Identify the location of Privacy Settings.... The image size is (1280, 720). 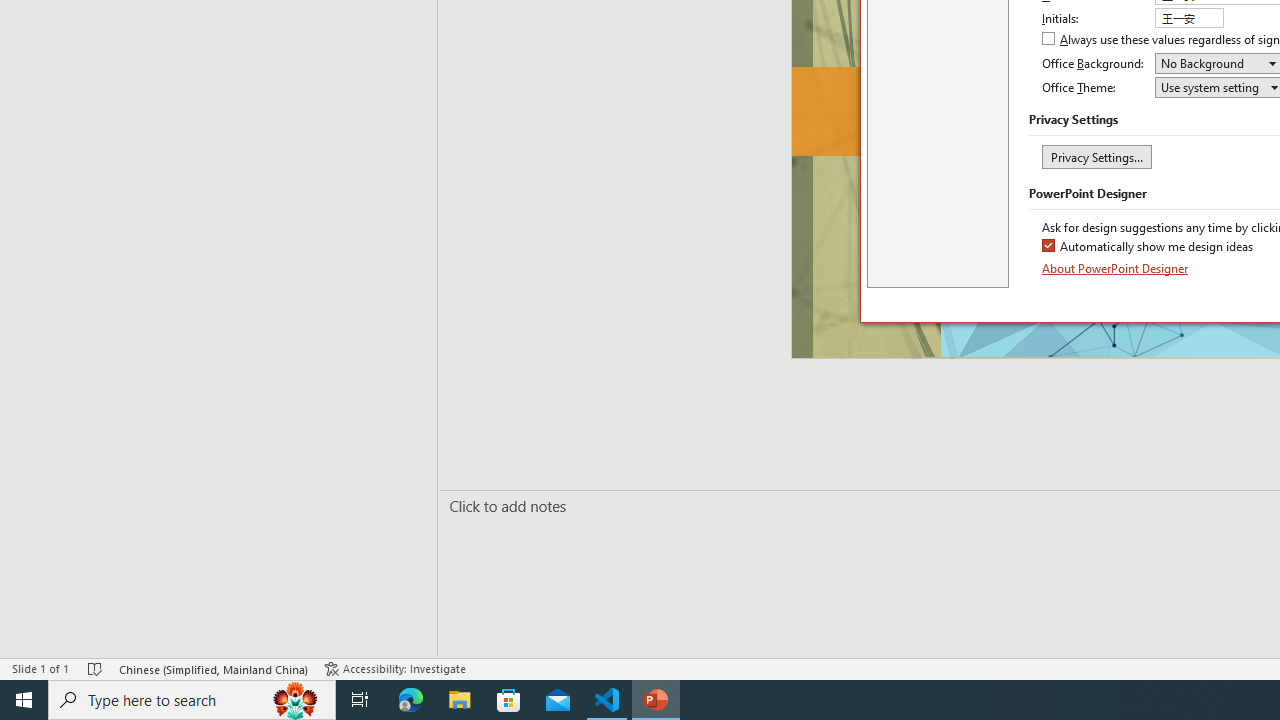
(1096, 156).